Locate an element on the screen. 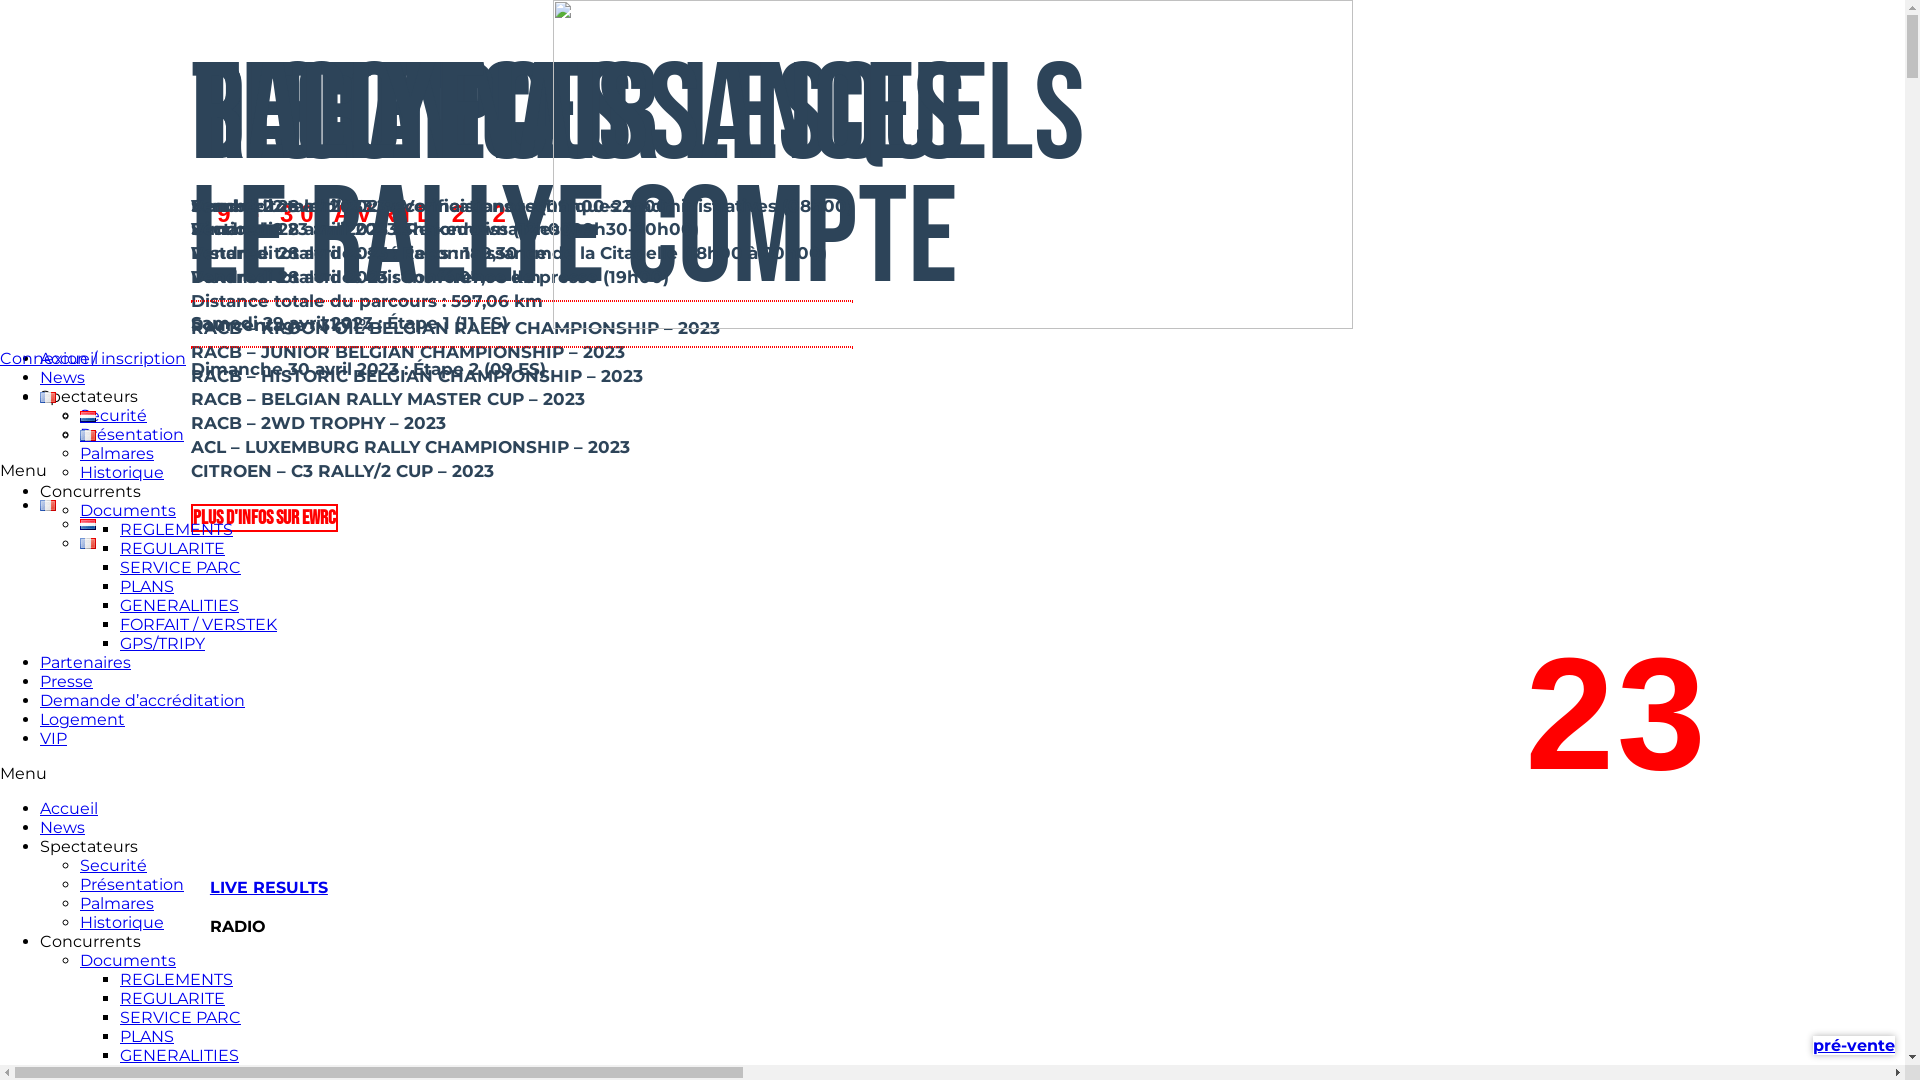  Connexion / inscription is located at coordinates (93, 358).